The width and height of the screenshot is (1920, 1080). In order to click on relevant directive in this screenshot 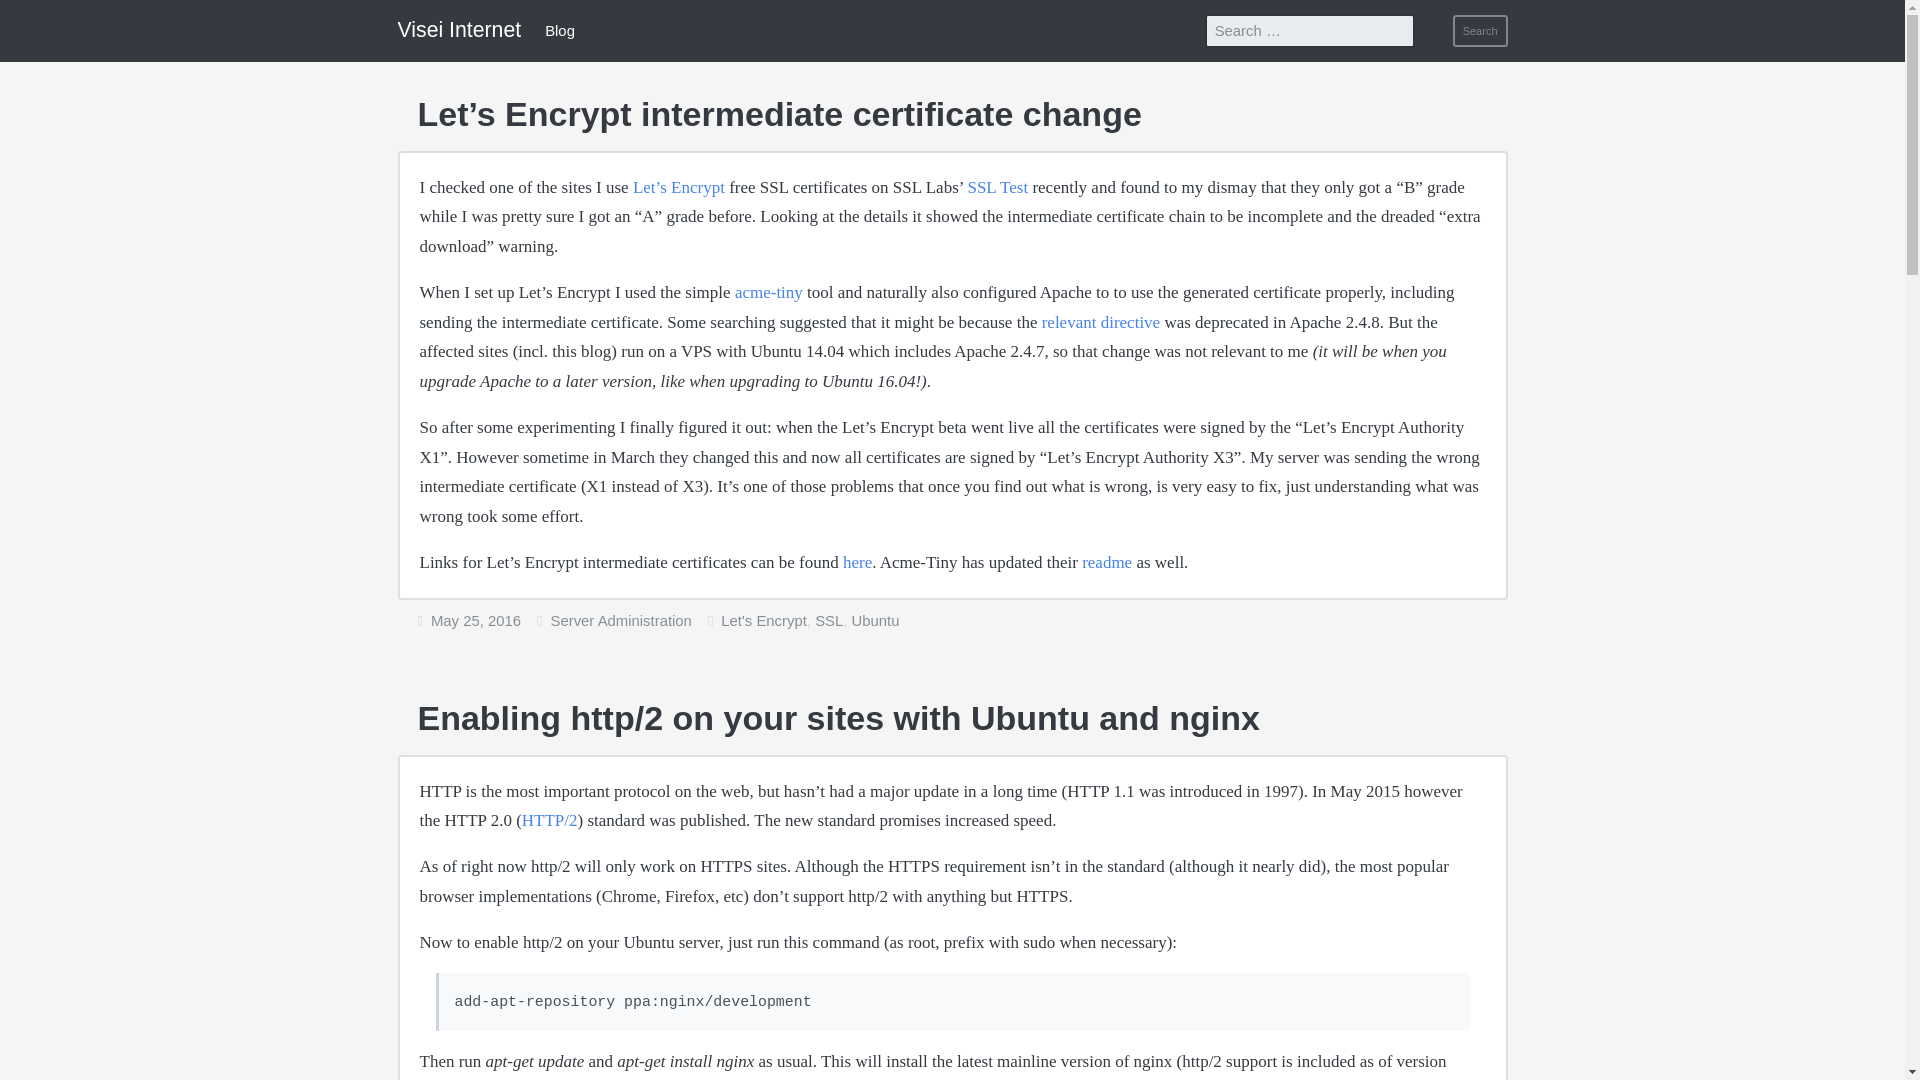, I will do `click(1100, 322)`.